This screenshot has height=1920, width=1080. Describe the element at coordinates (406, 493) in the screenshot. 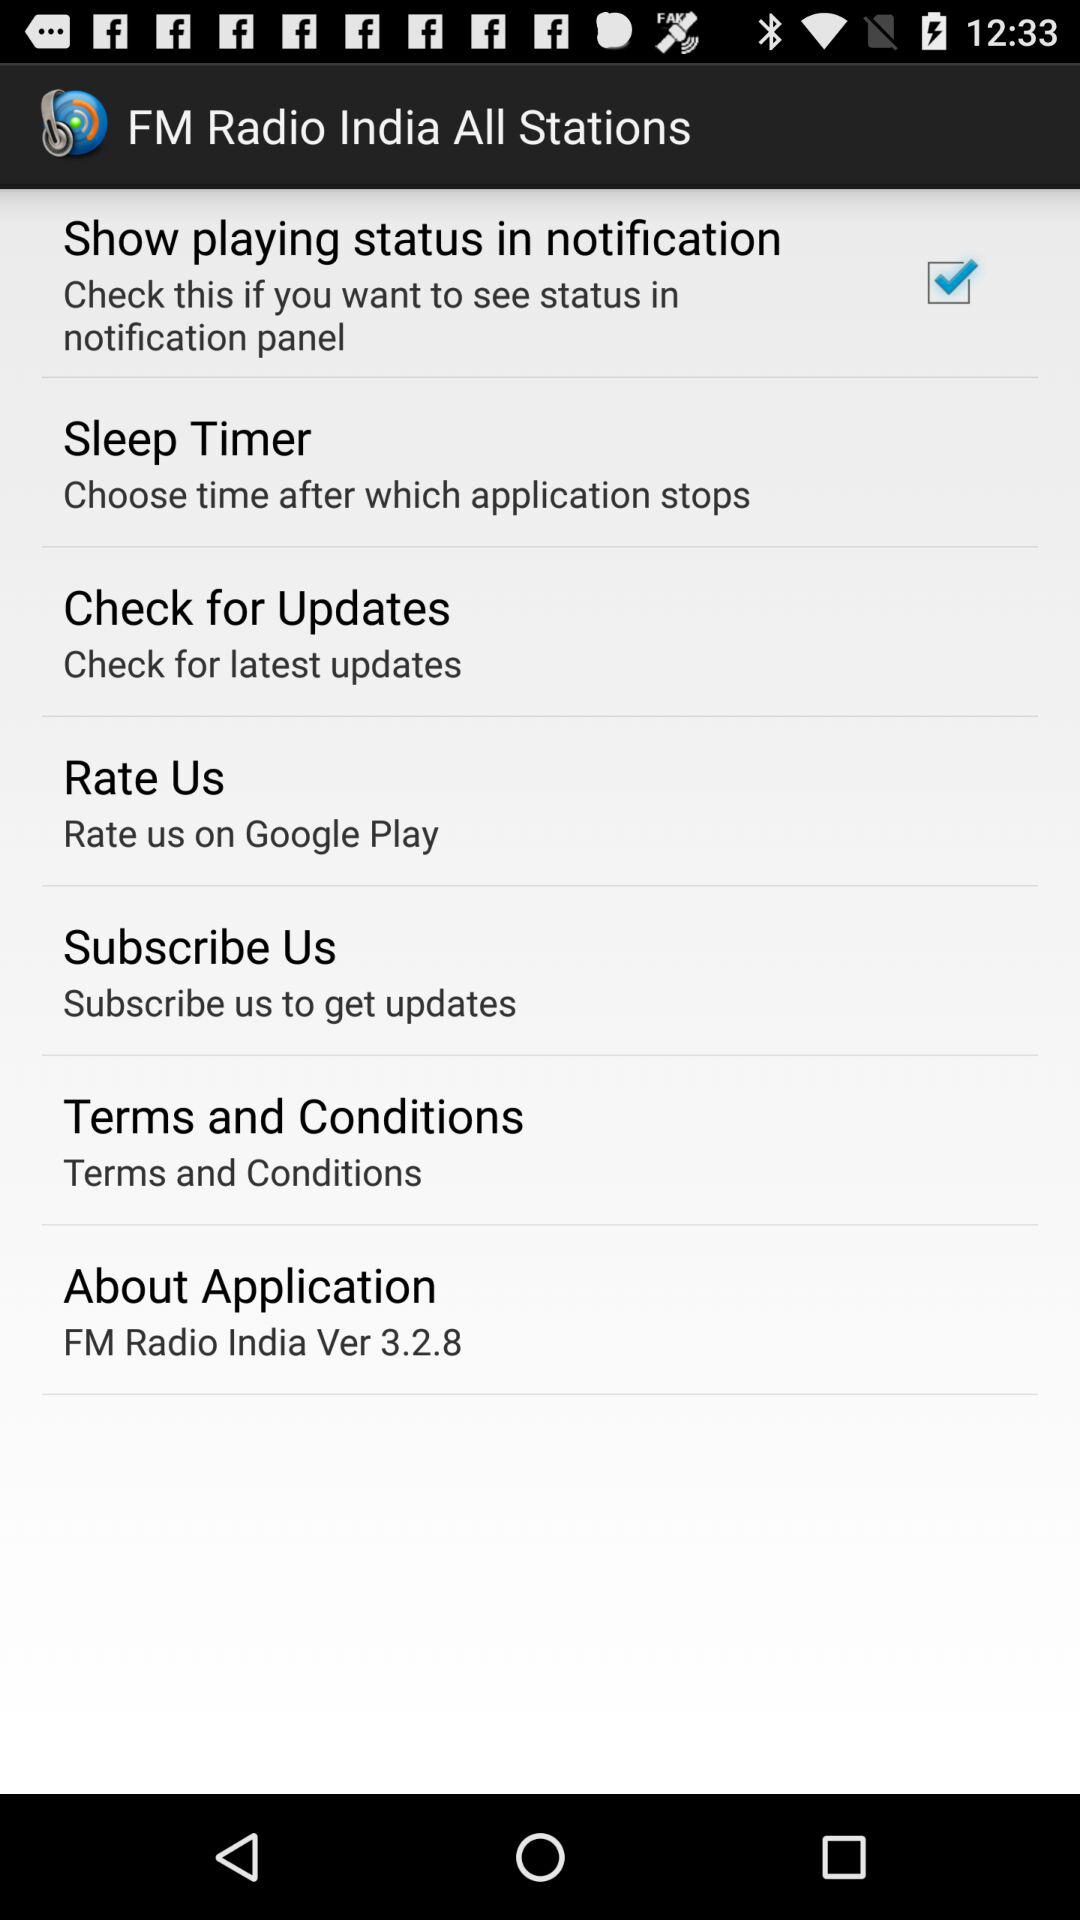

I see `launch icon above the check for updates` at that location.